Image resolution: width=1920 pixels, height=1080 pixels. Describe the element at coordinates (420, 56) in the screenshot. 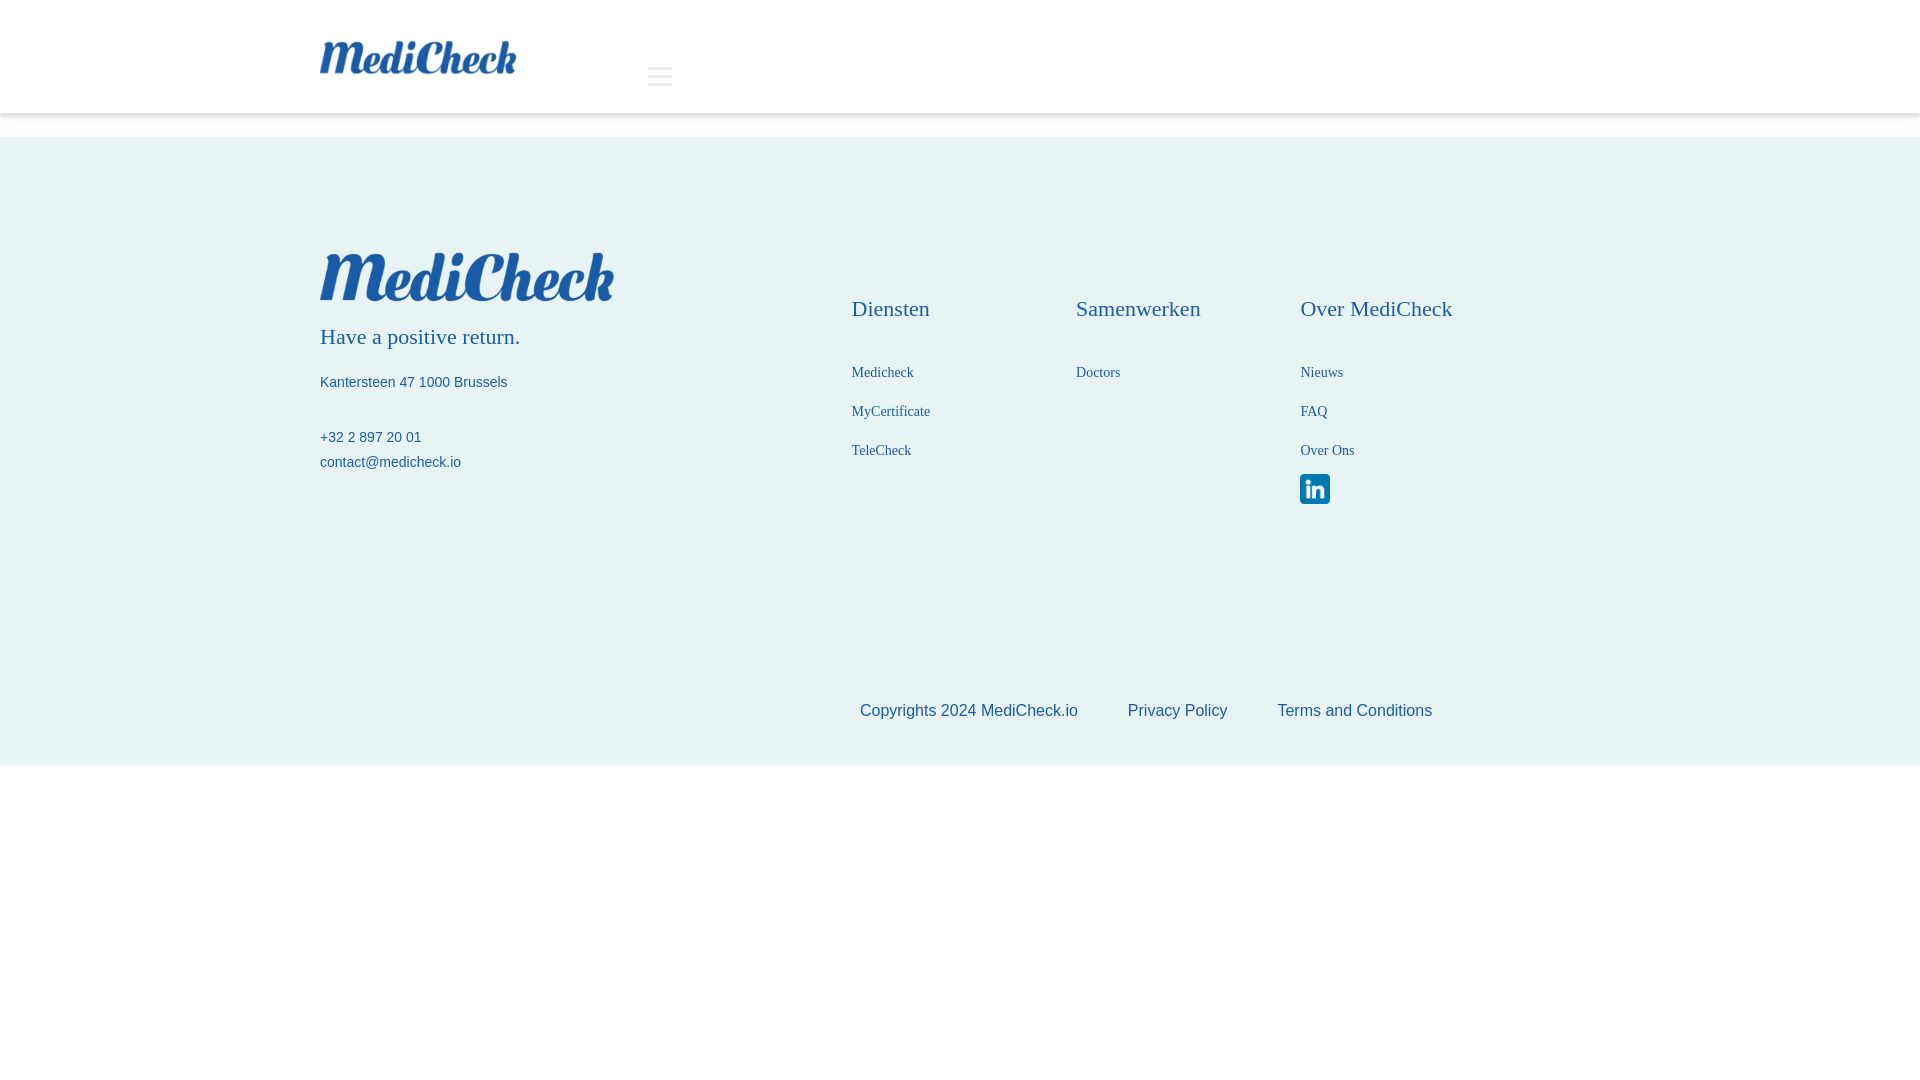

I see `banner-logo` at that location.